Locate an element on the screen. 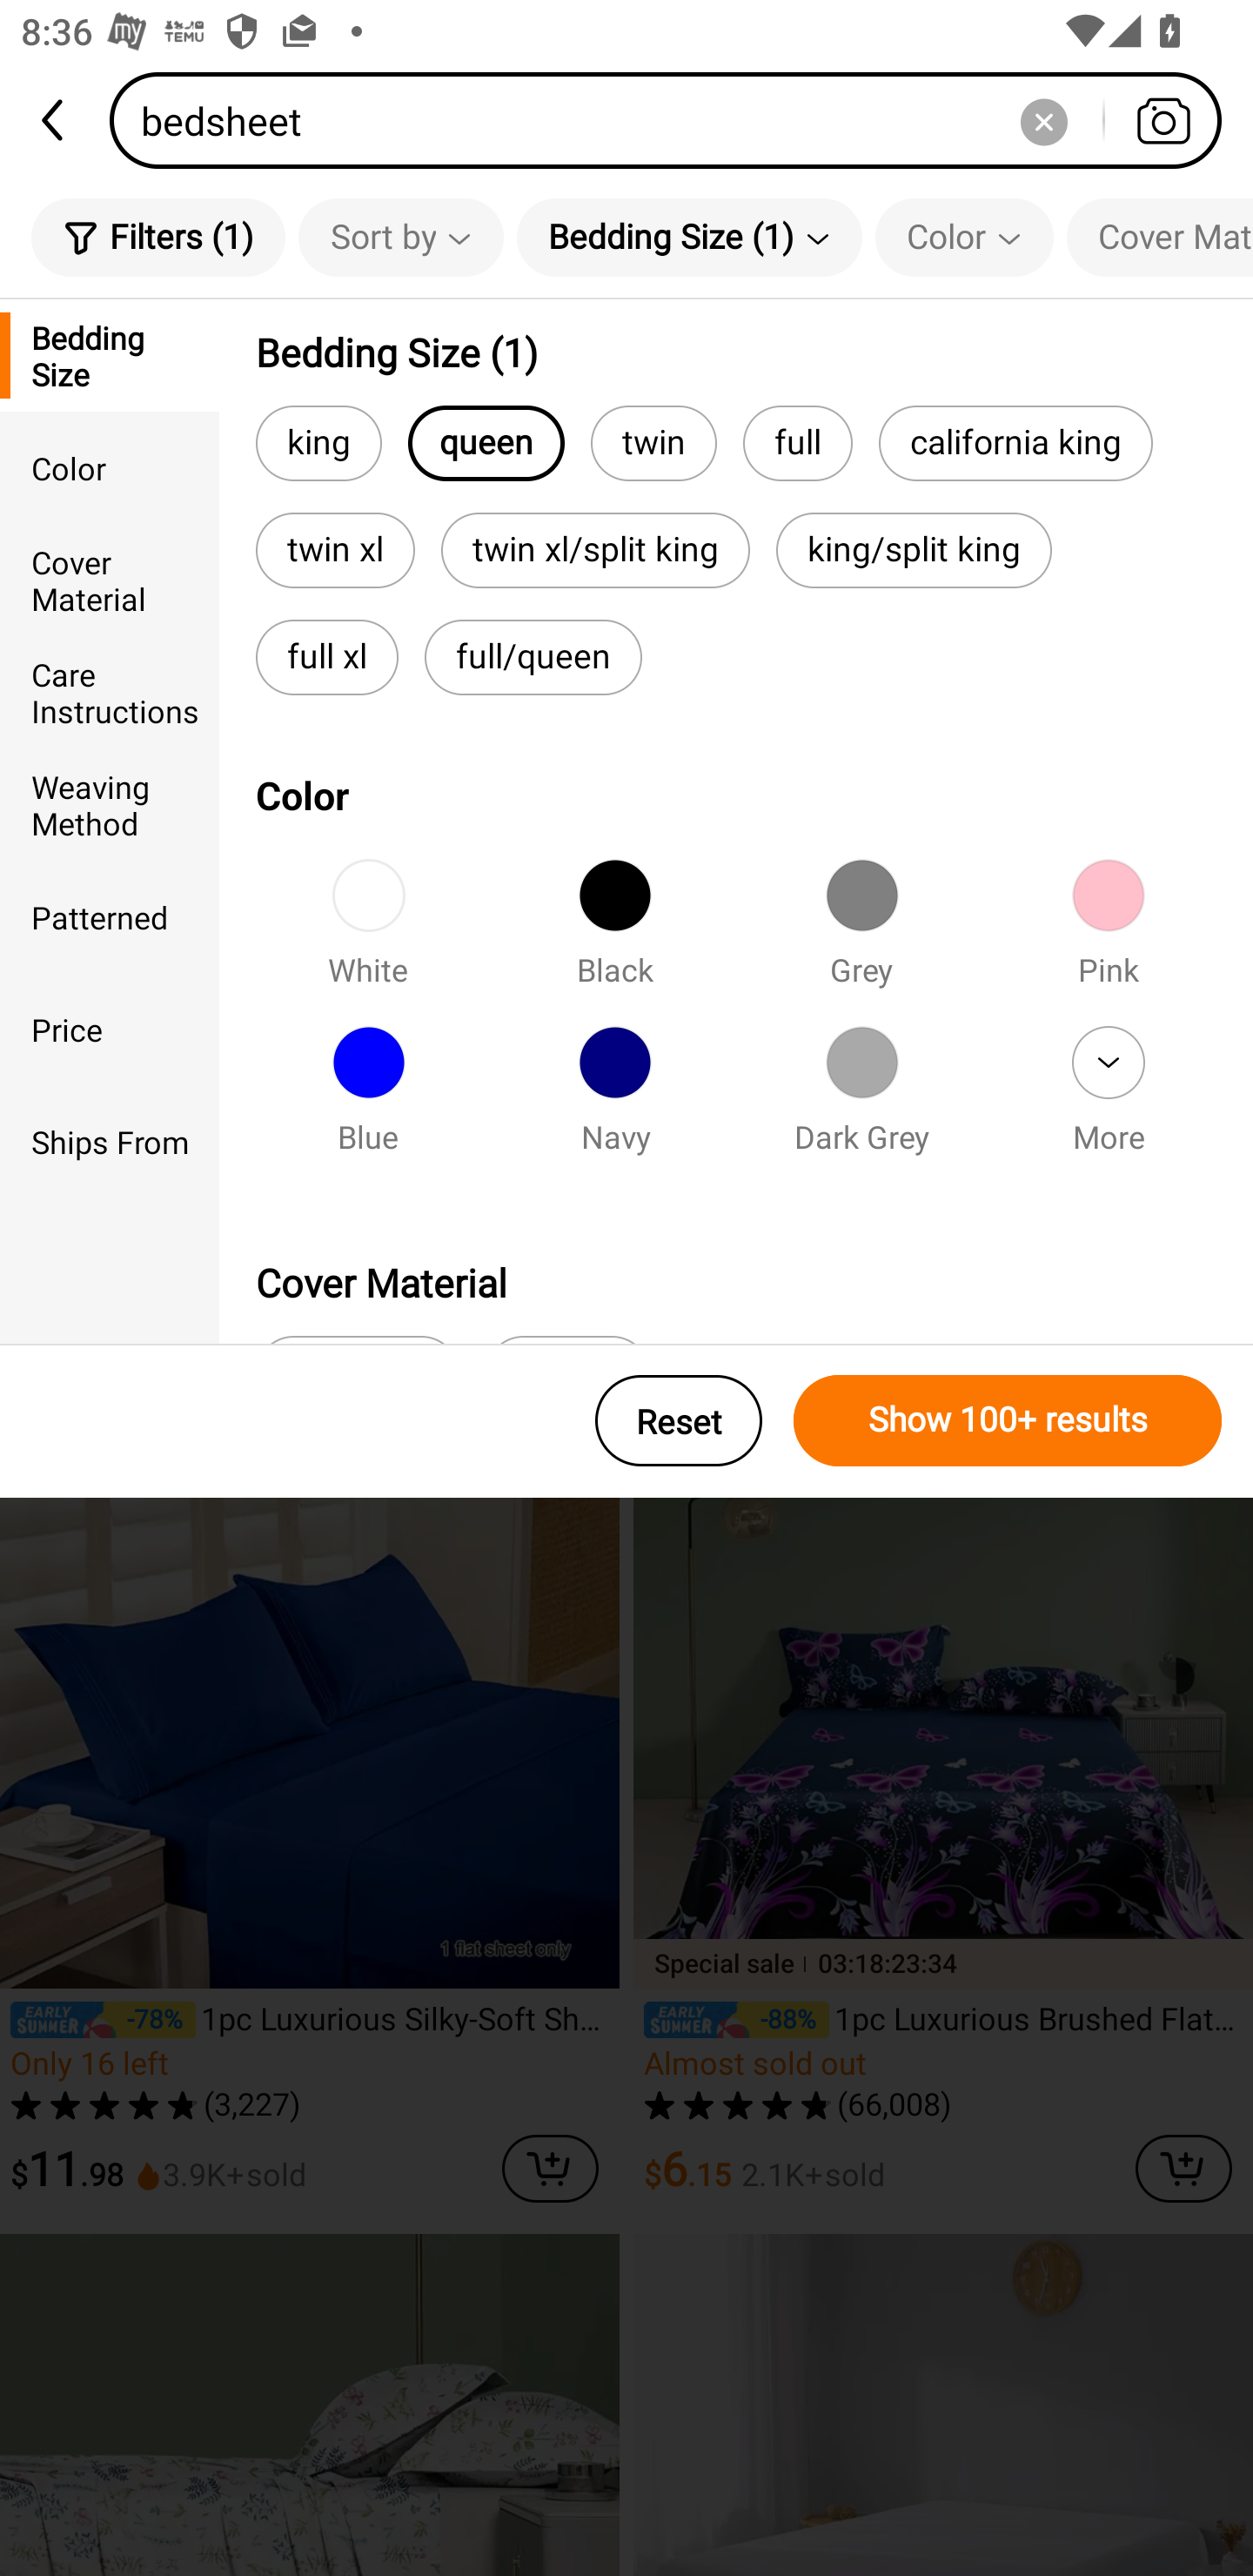 The image size is (1253, 2576). king/split king is located at coordinates (914, 550).